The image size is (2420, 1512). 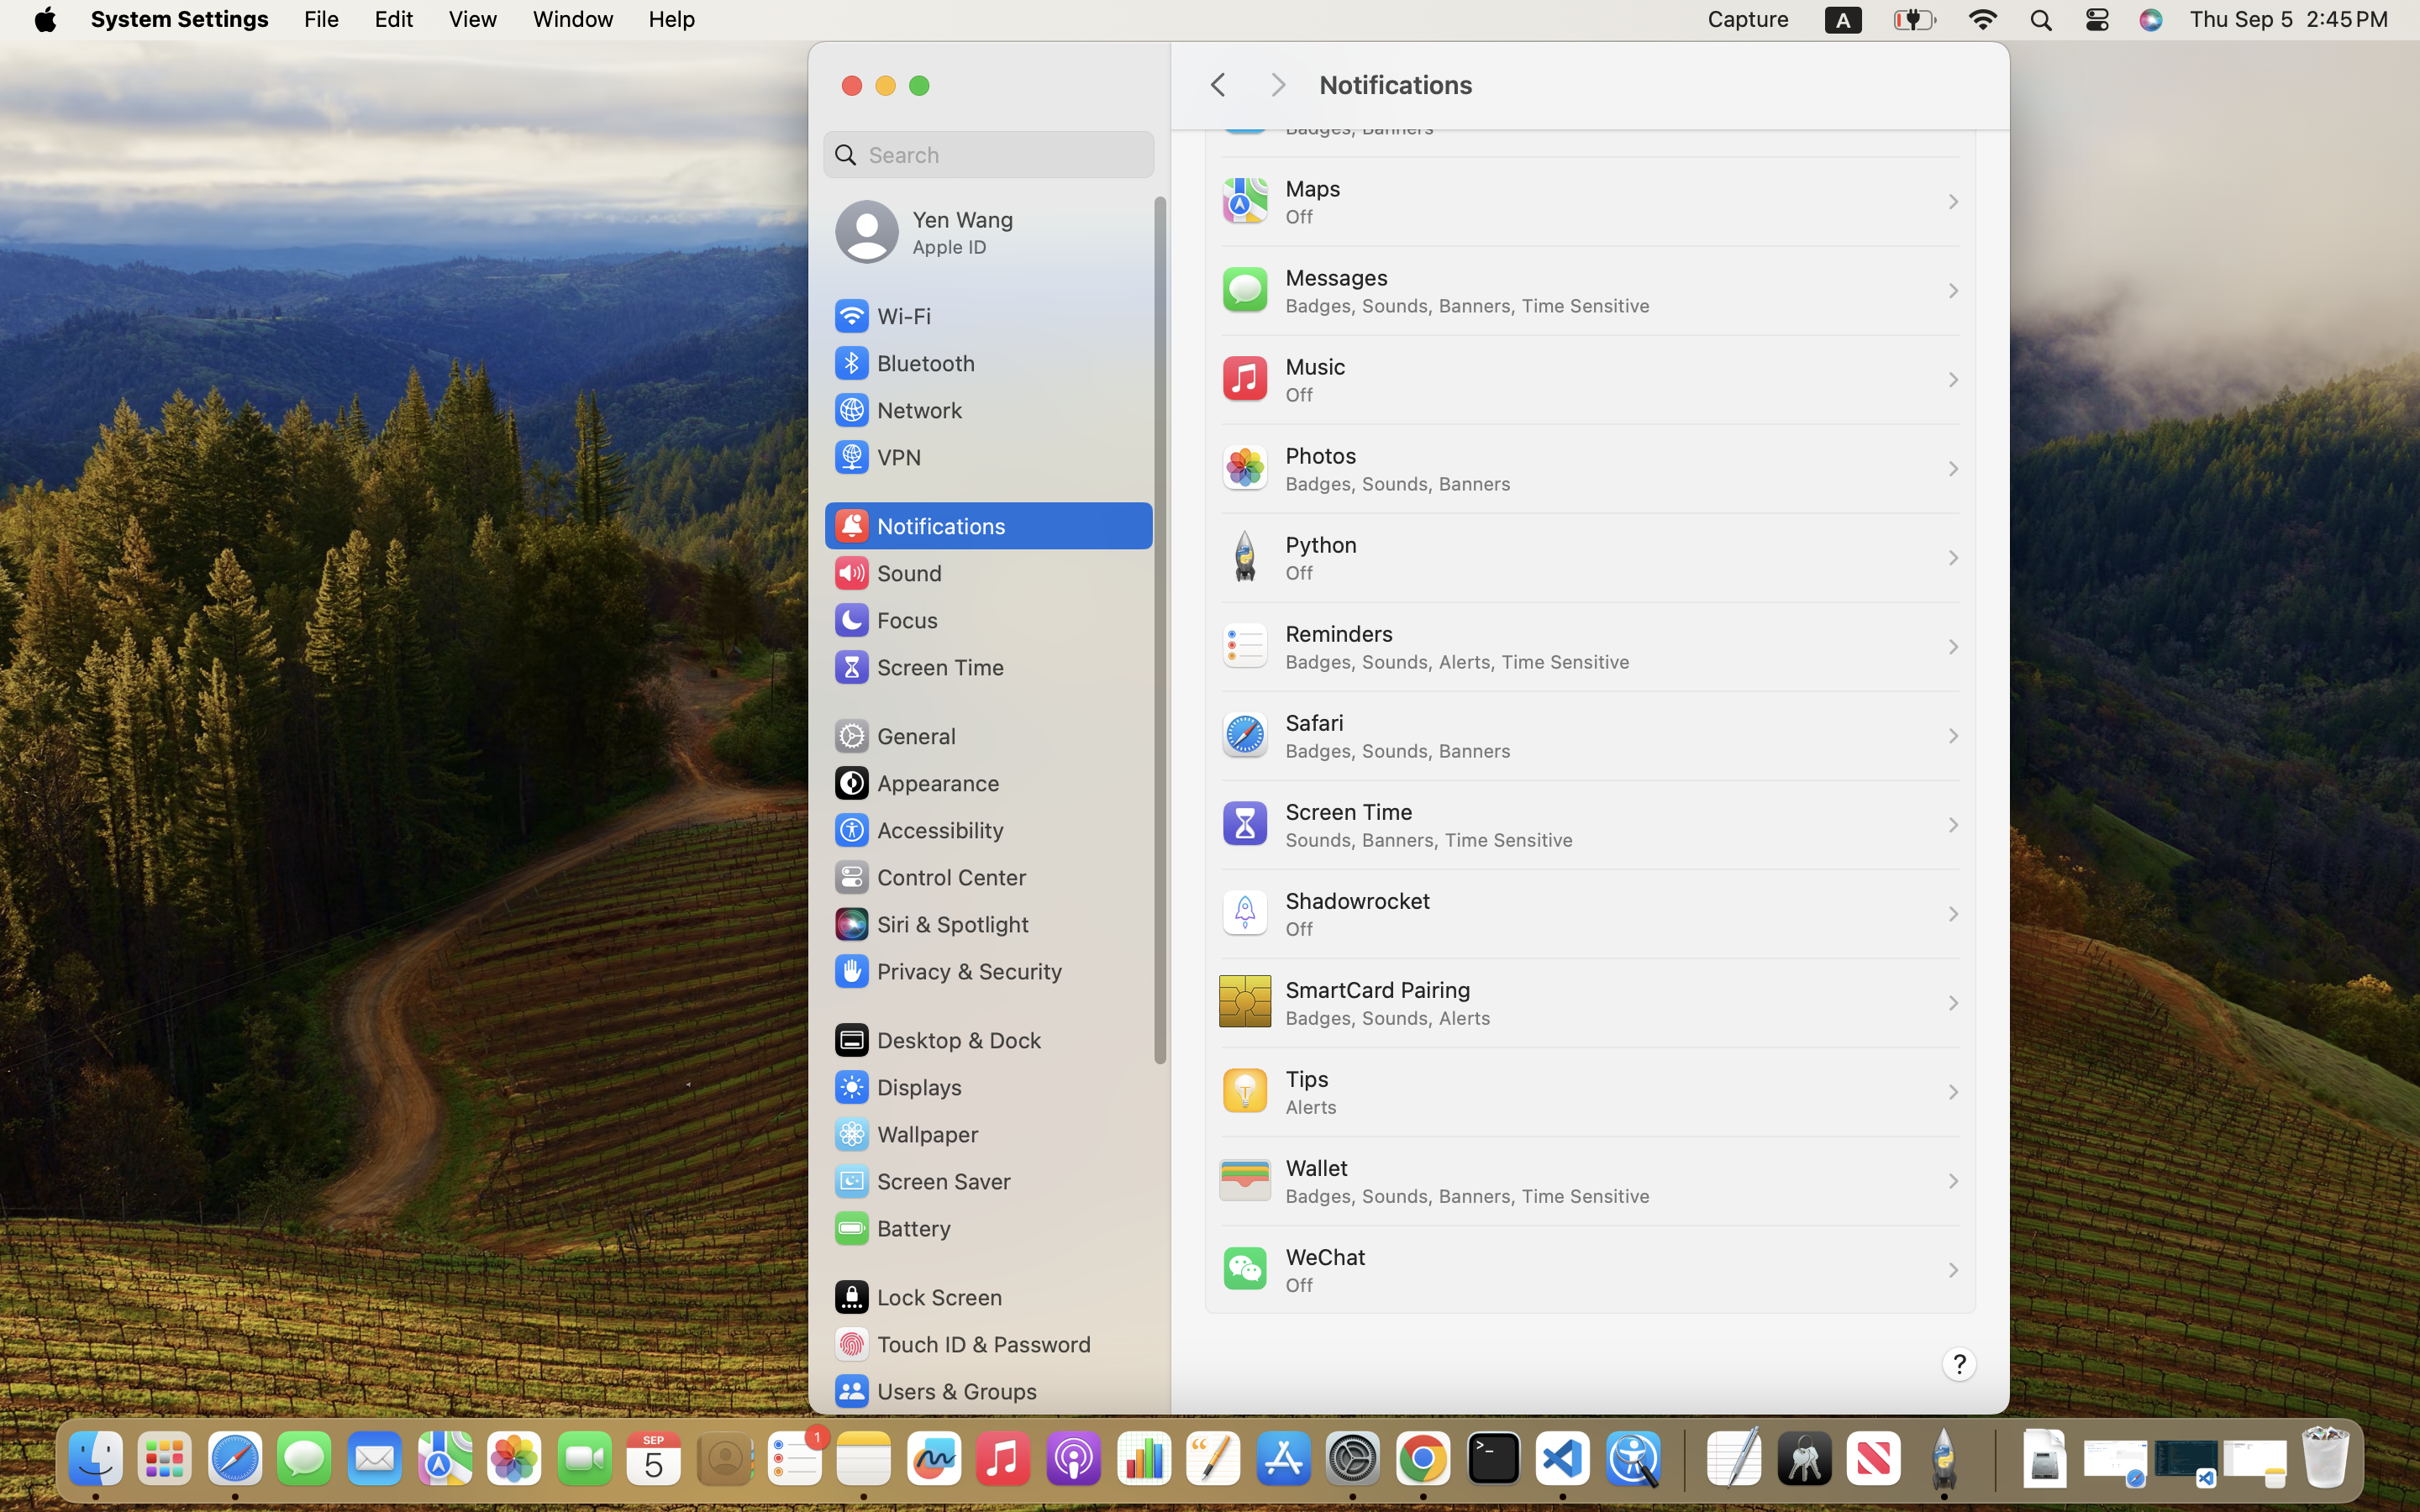 What do you see at coordinates (881, 316) in the screenshot?
I see `Wi‑Fi` at bounding box center [881, 316].